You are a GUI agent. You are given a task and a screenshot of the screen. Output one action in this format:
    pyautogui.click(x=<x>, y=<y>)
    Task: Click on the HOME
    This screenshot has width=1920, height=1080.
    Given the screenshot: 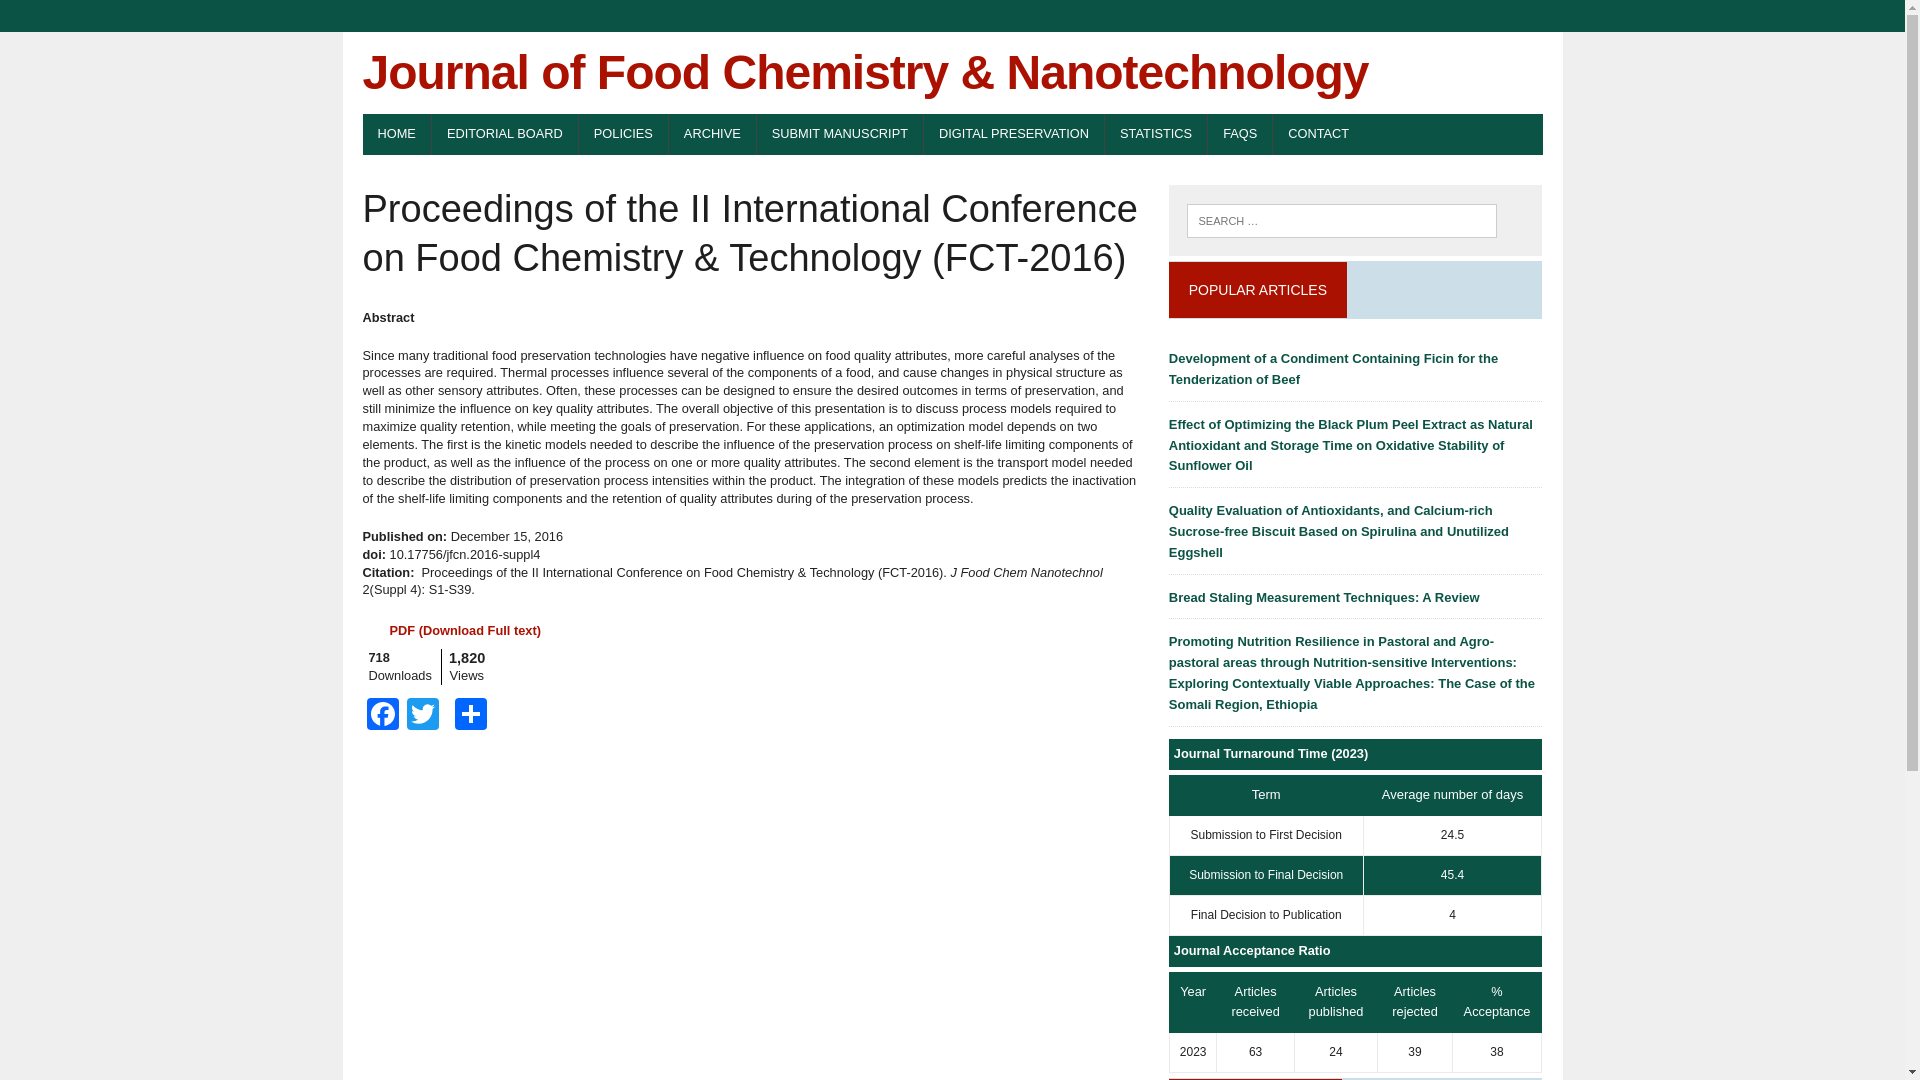 What is the action you would take?
    pyautogui.click(x=396, y=134)
    